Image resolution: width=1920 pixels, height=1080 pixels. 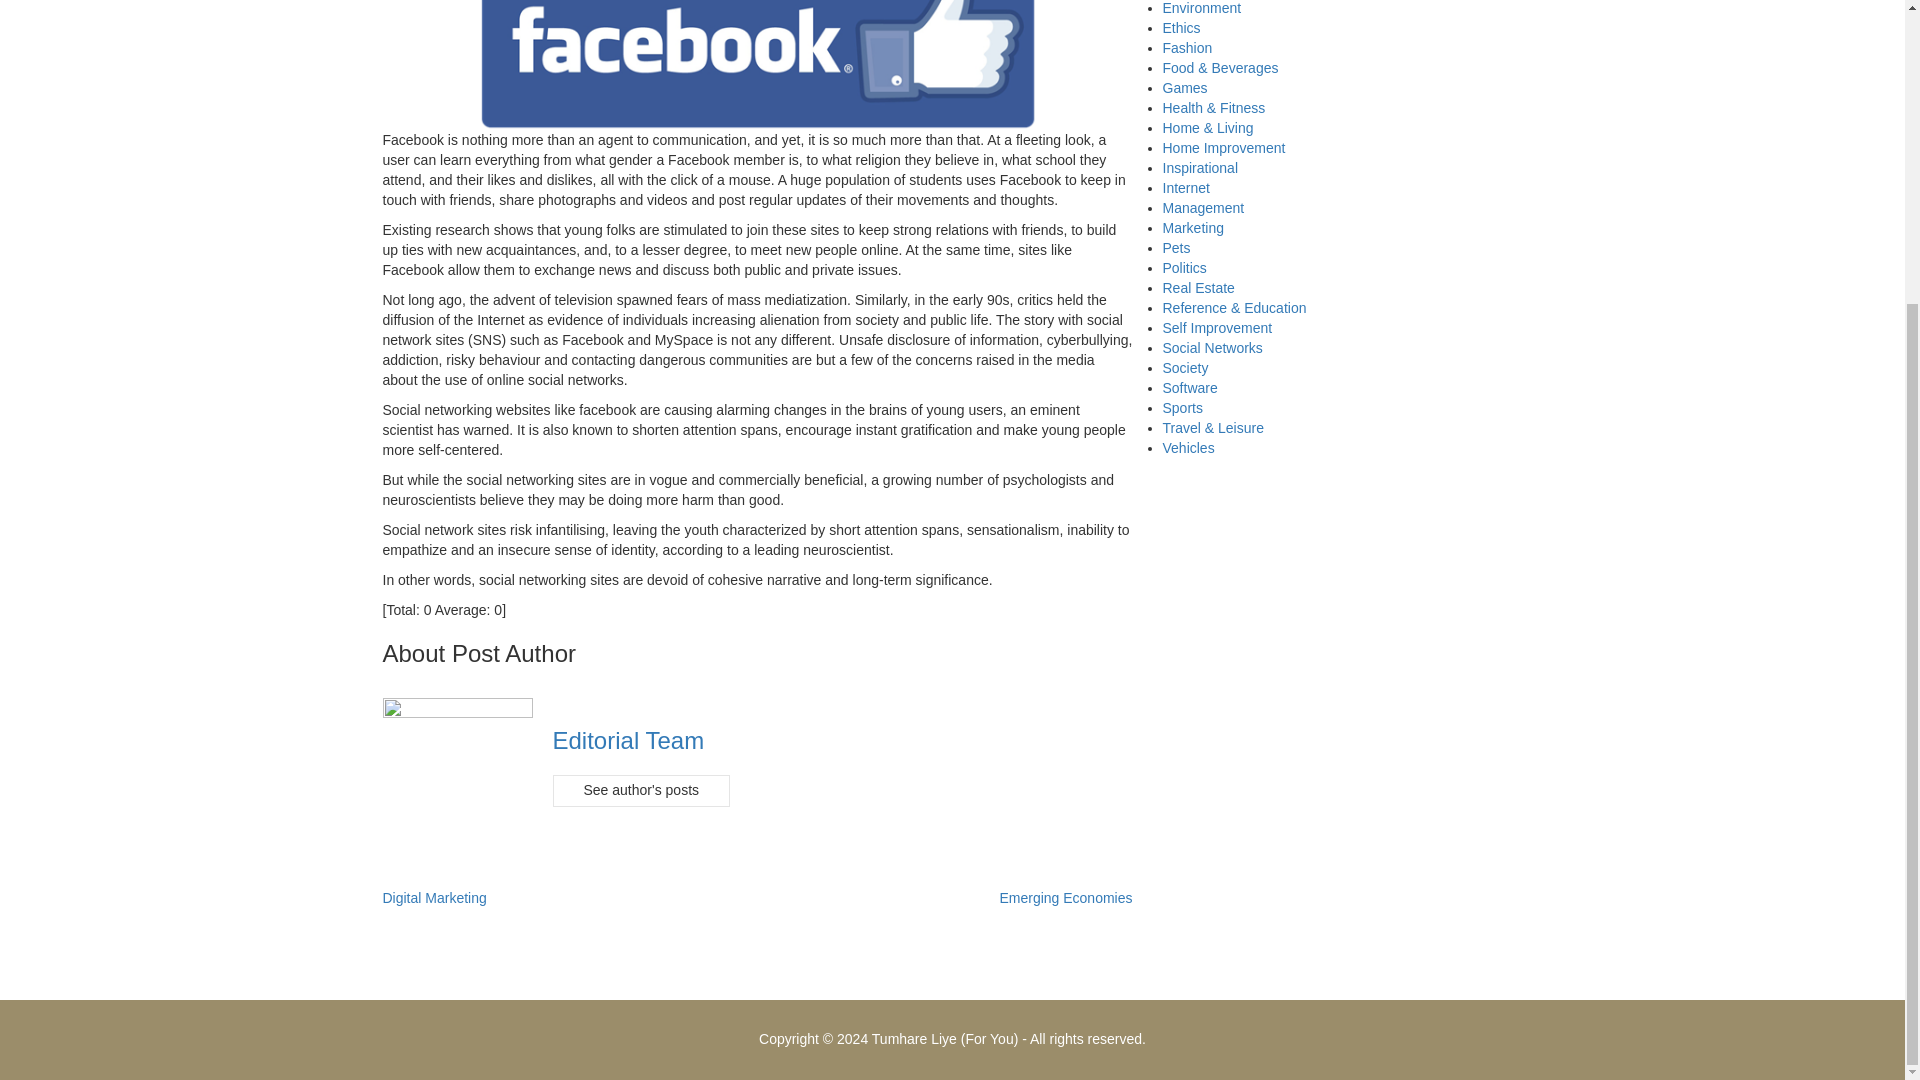 What do you see at coordinates (1180, 28) in the screenshot?
I see `Ethics` at bounding box center [1180, 28].